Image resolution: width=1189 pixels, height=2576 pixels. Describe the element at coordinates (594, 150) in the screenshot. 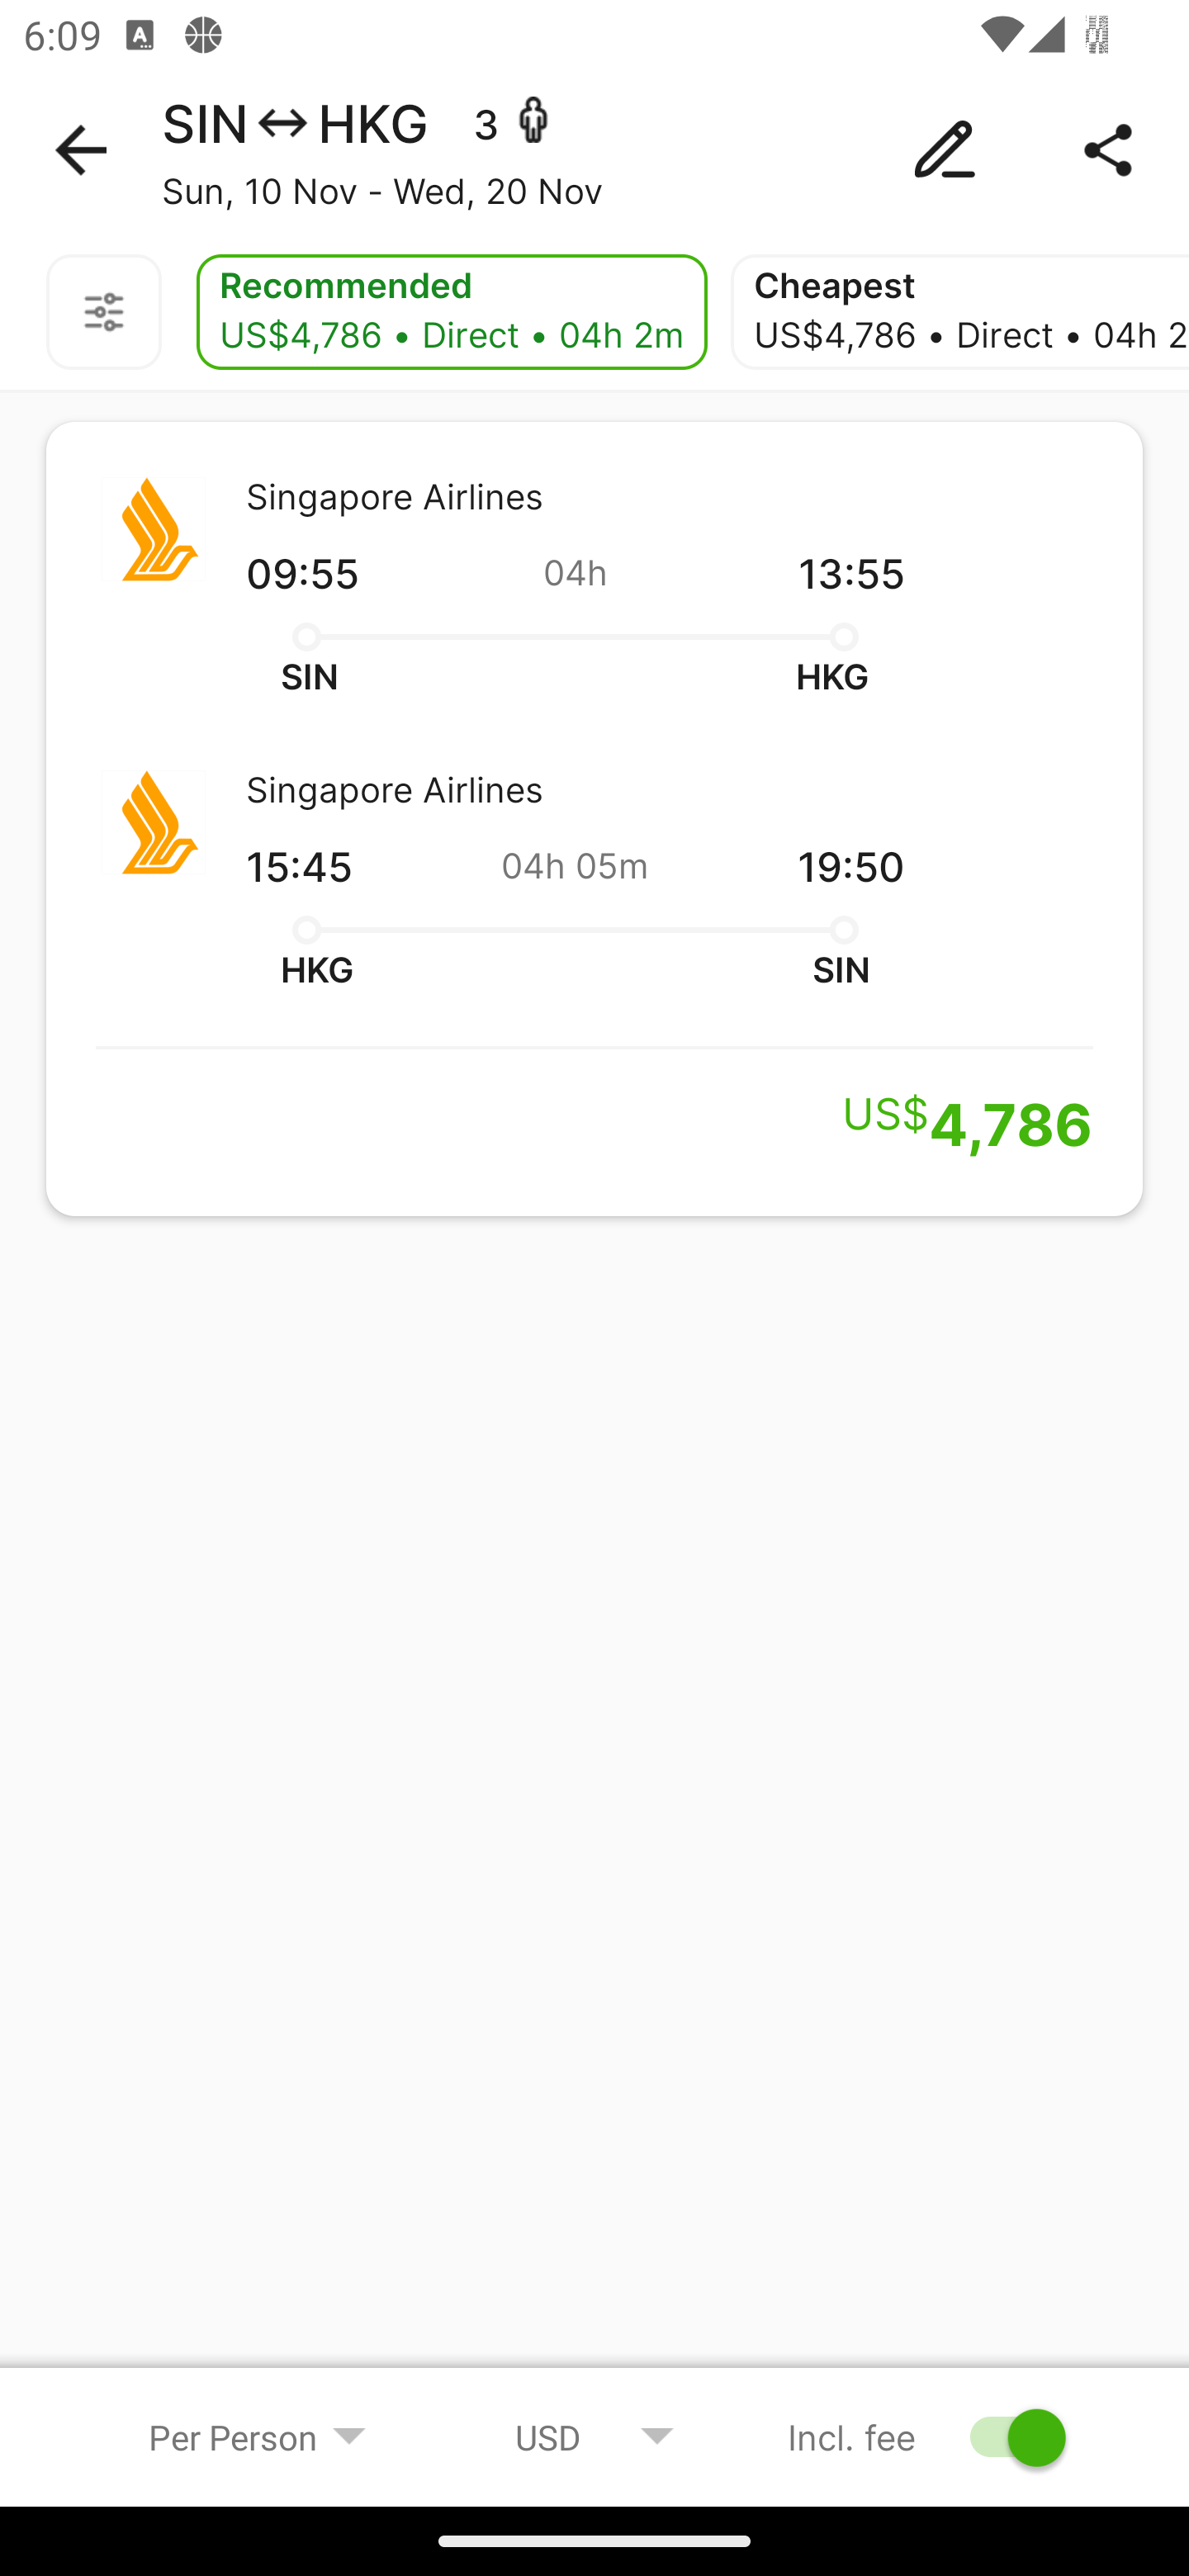

I see `SIN HKG   3 - Sun, 10 Nov - Wed, 20 Nov` at that location.